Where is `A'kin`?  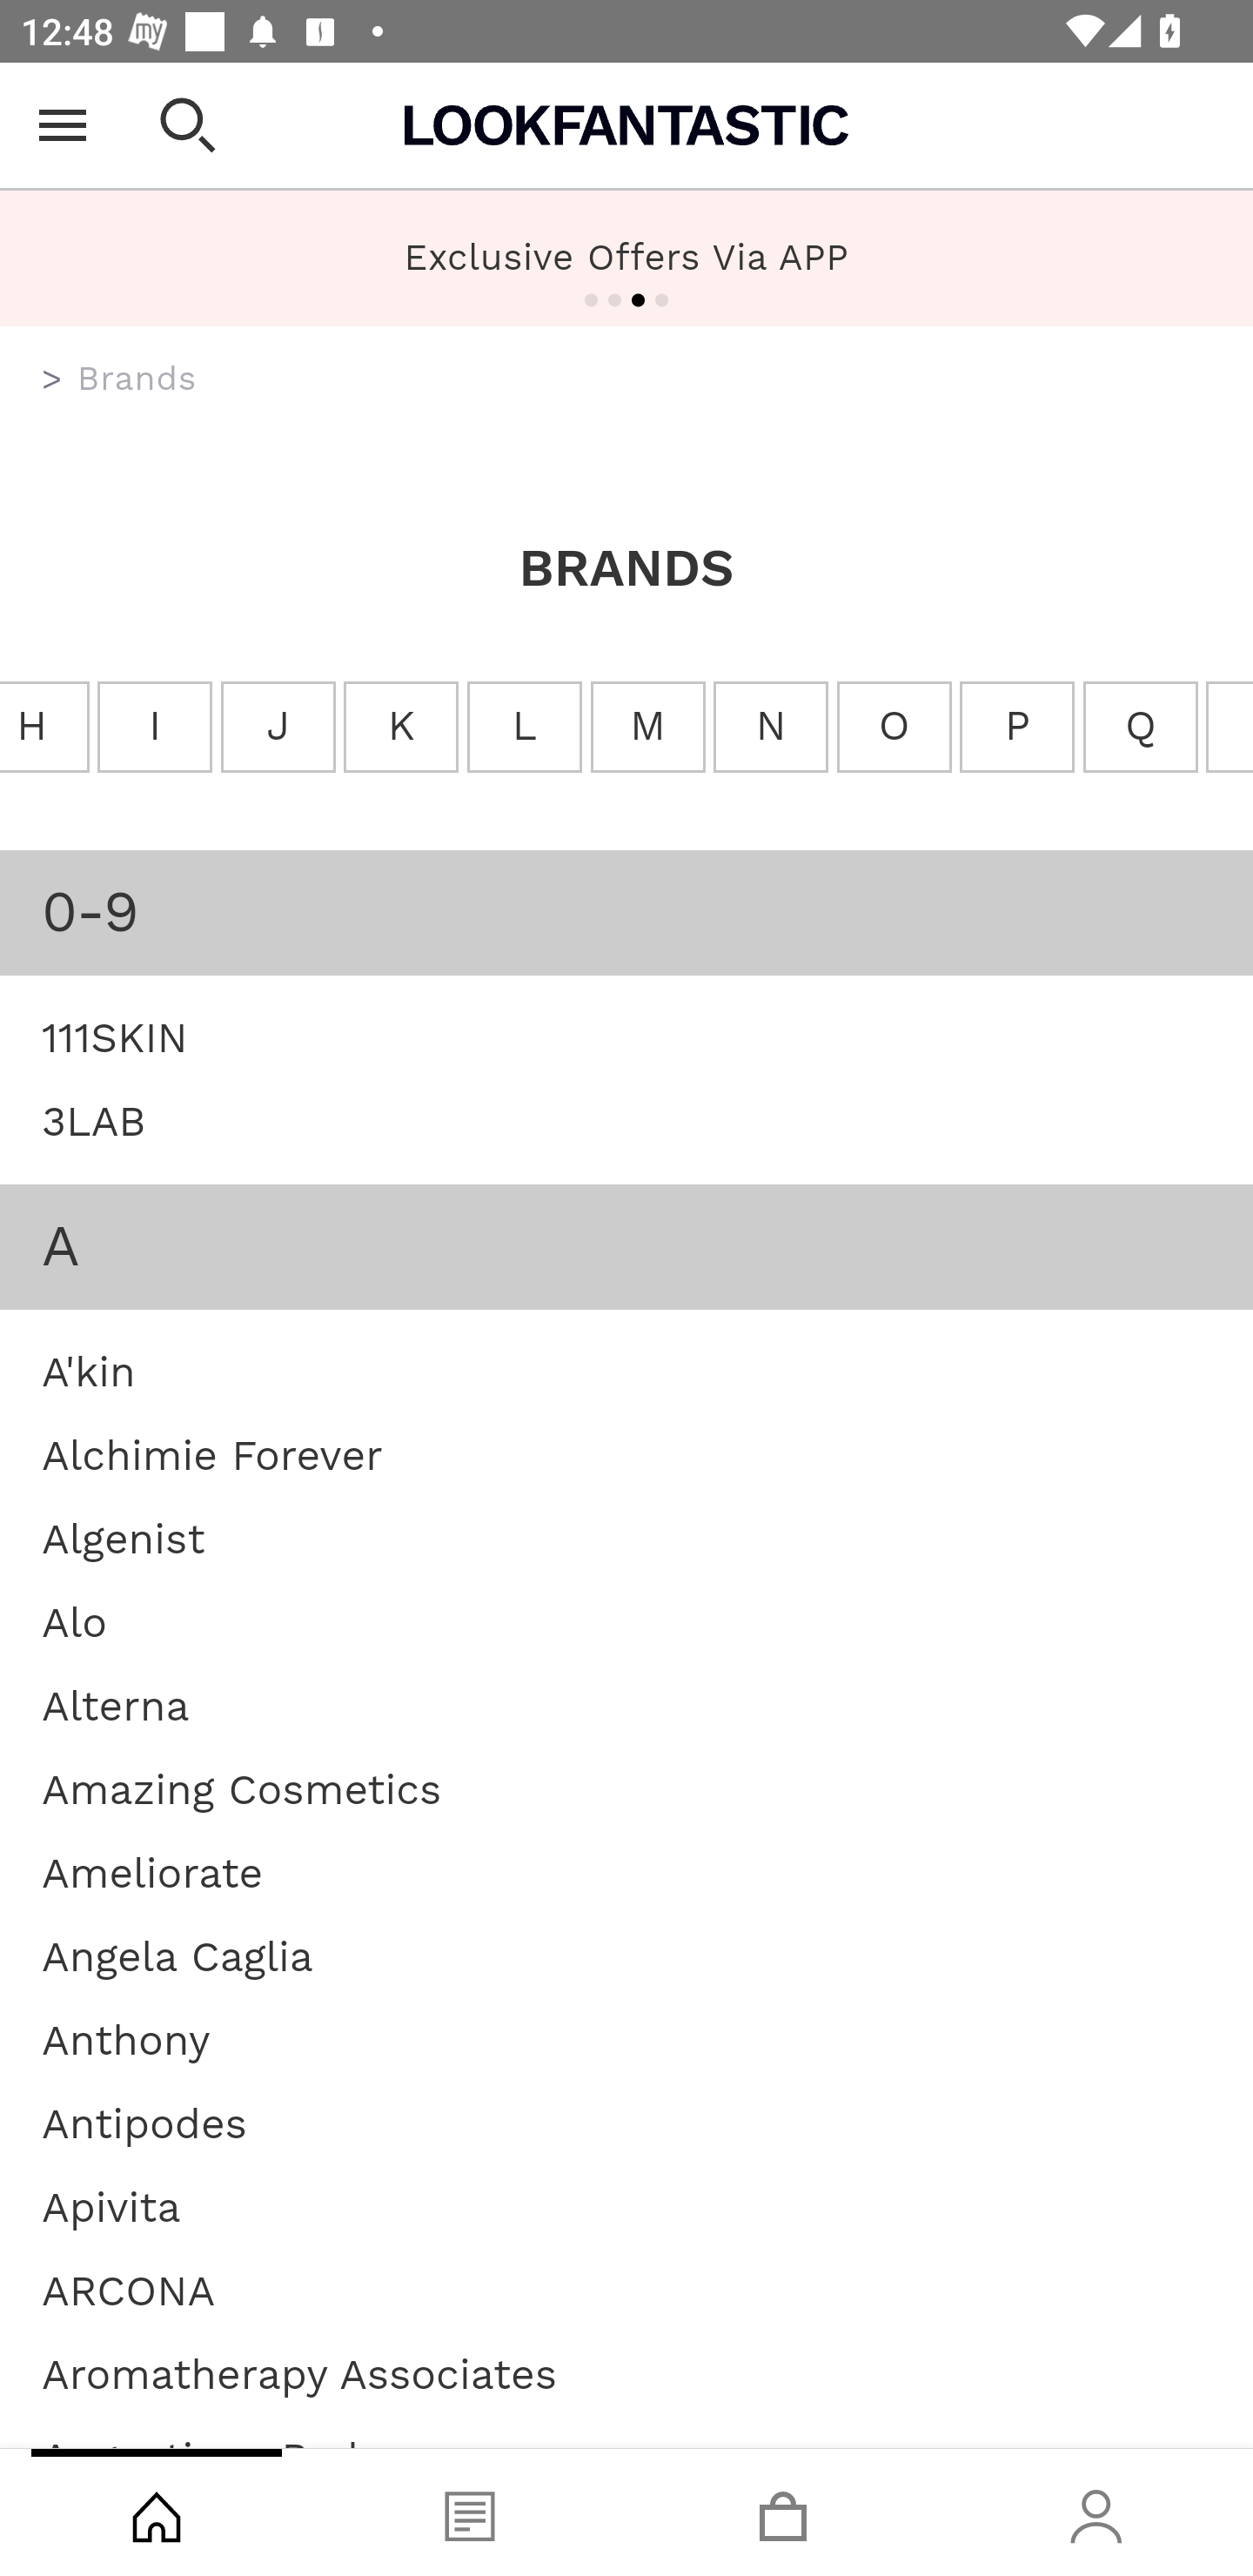 A'kin is located at coordinates (88, 1370).